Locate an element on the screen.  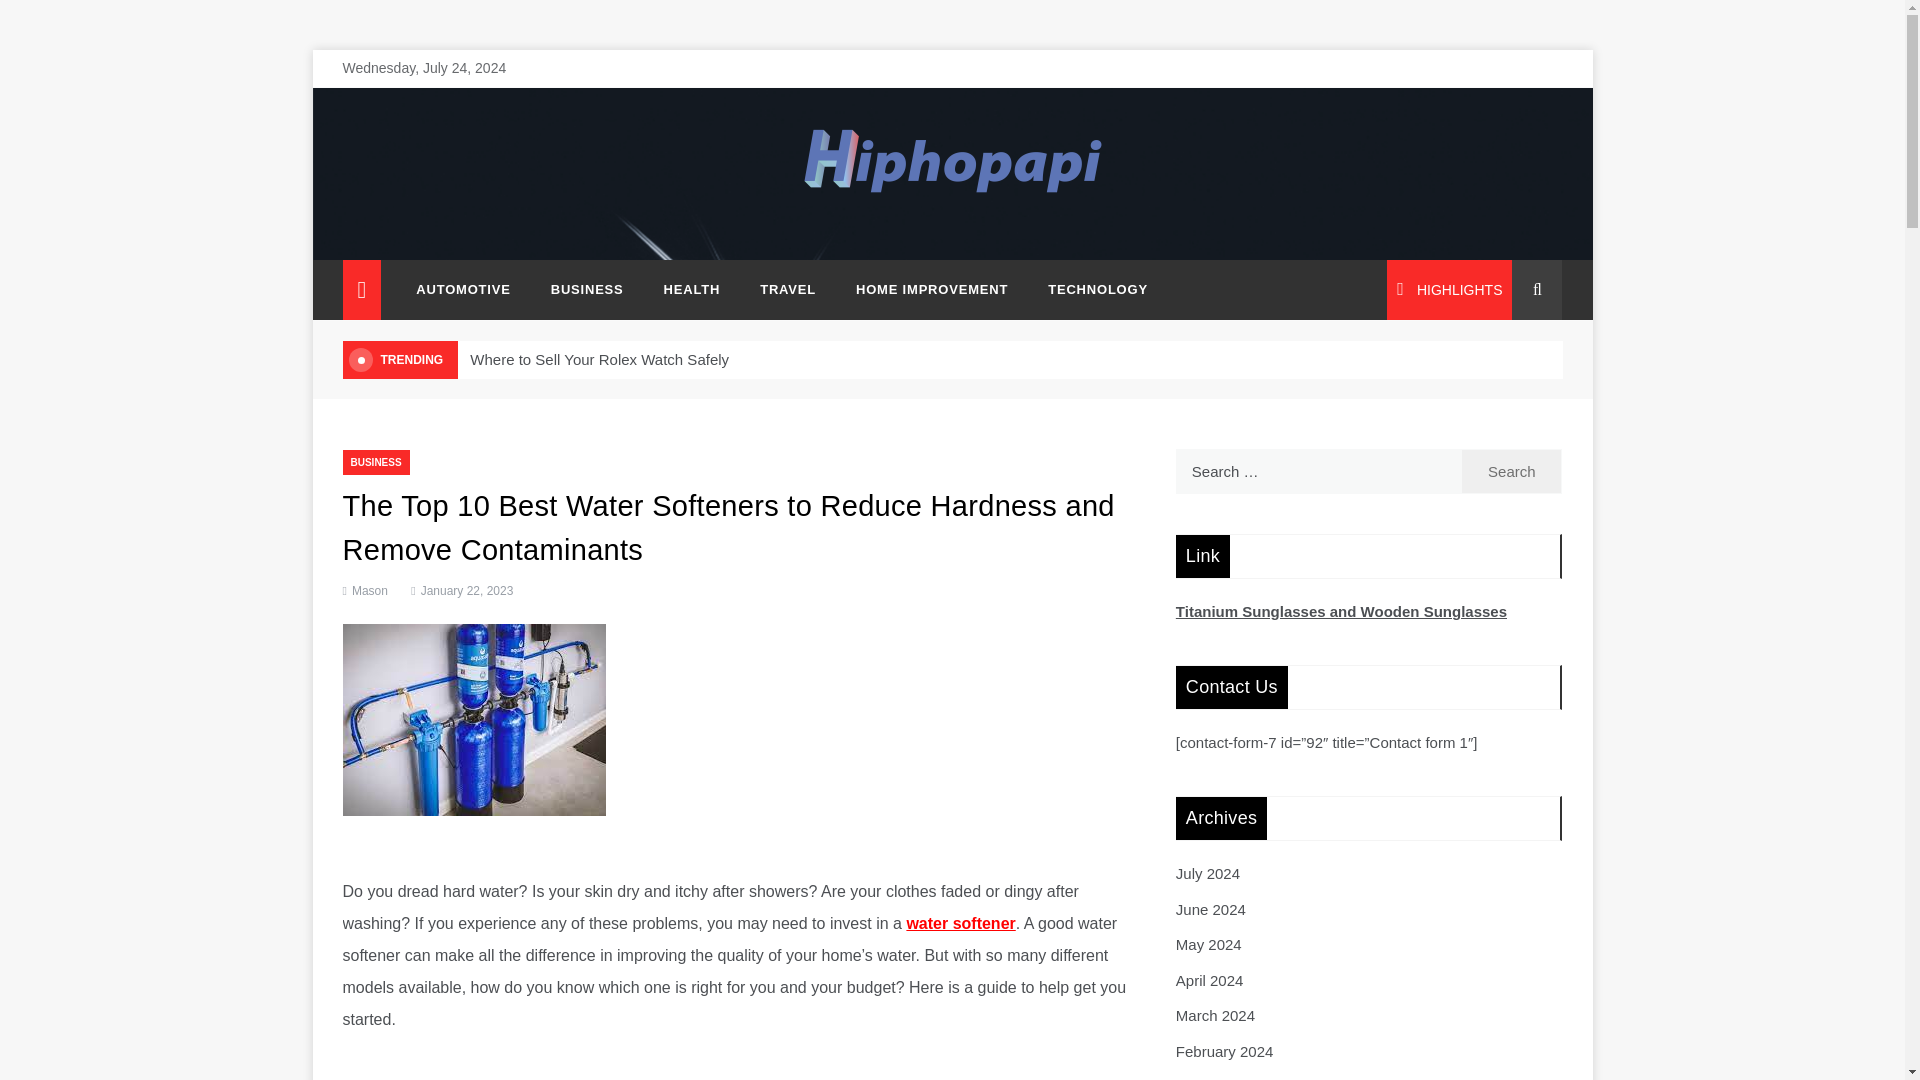
Where to Sell Your Rolex Watch Safely is located at coordinates (600, 360).